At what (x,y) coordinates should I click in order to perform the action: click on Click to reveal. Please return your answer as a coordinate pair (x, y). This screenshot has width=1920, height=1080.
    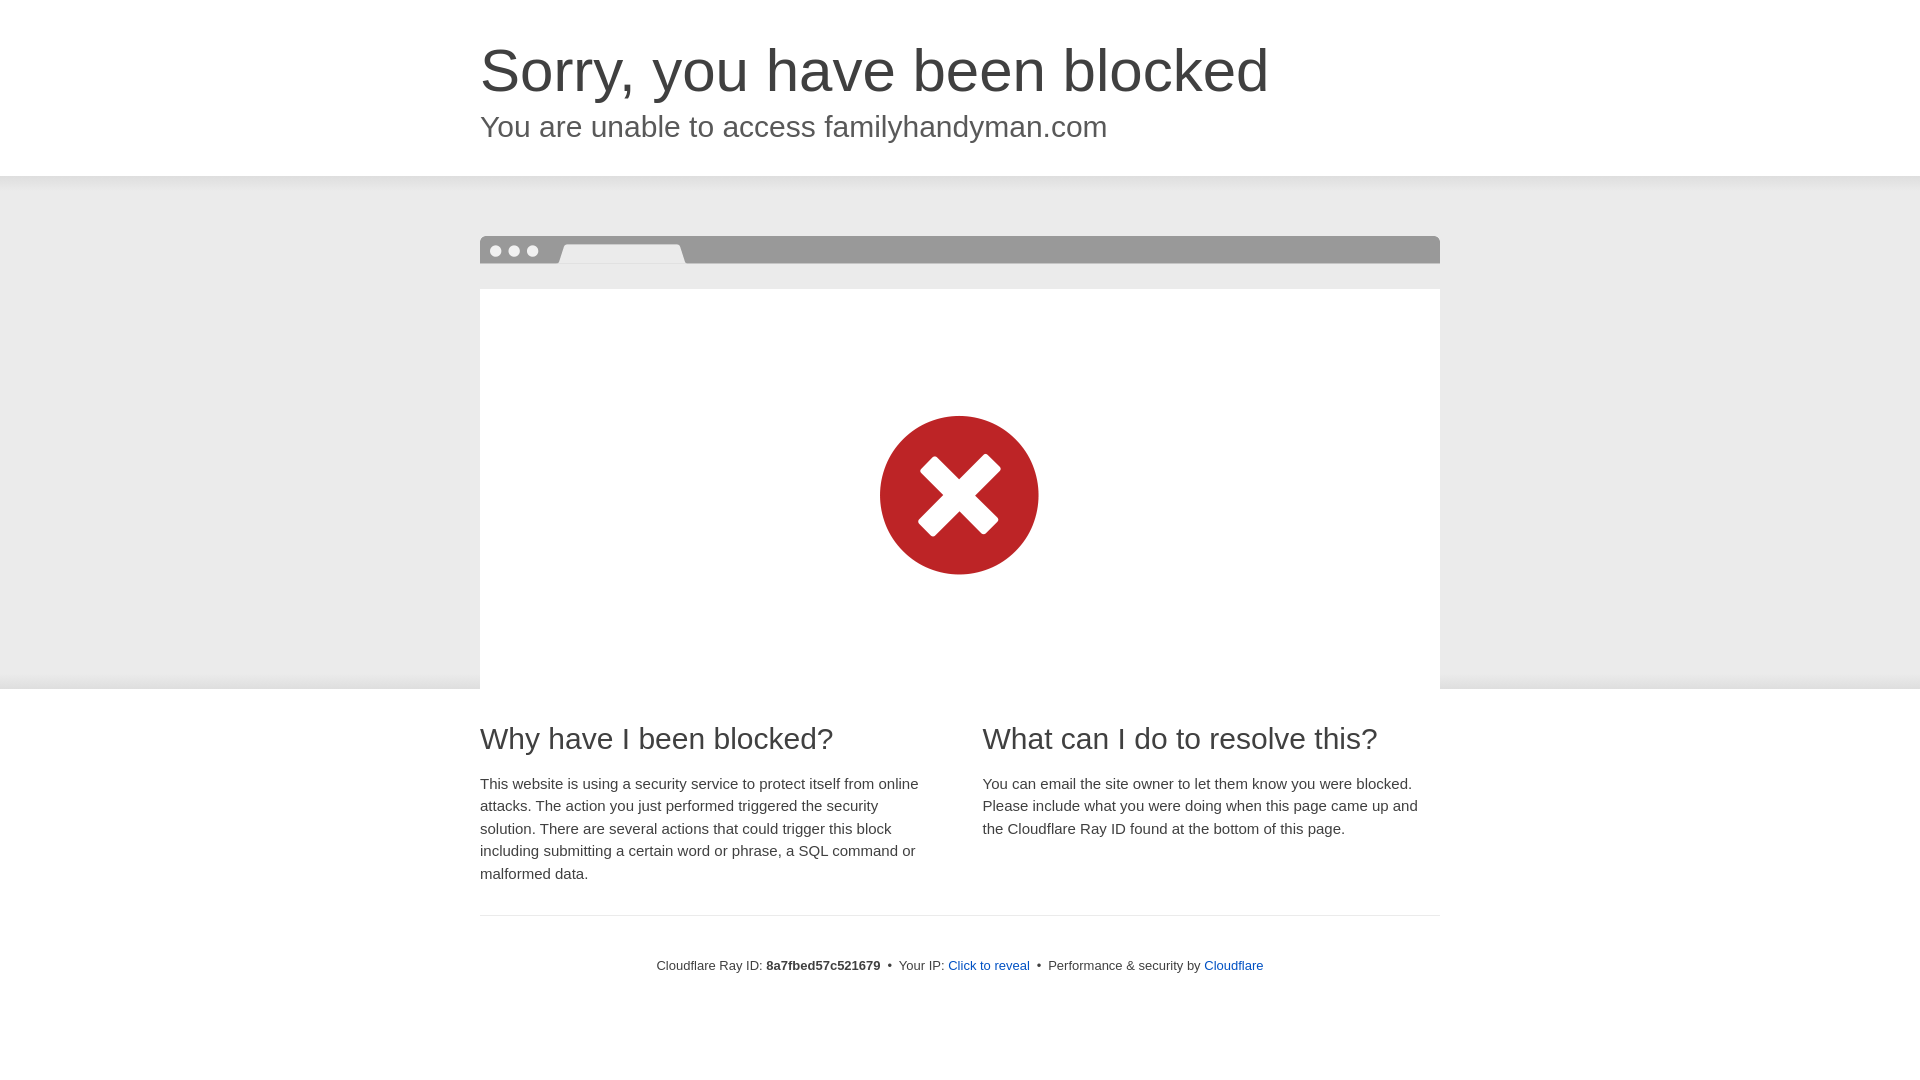
    Looking at the image, I should click on (988, 966).